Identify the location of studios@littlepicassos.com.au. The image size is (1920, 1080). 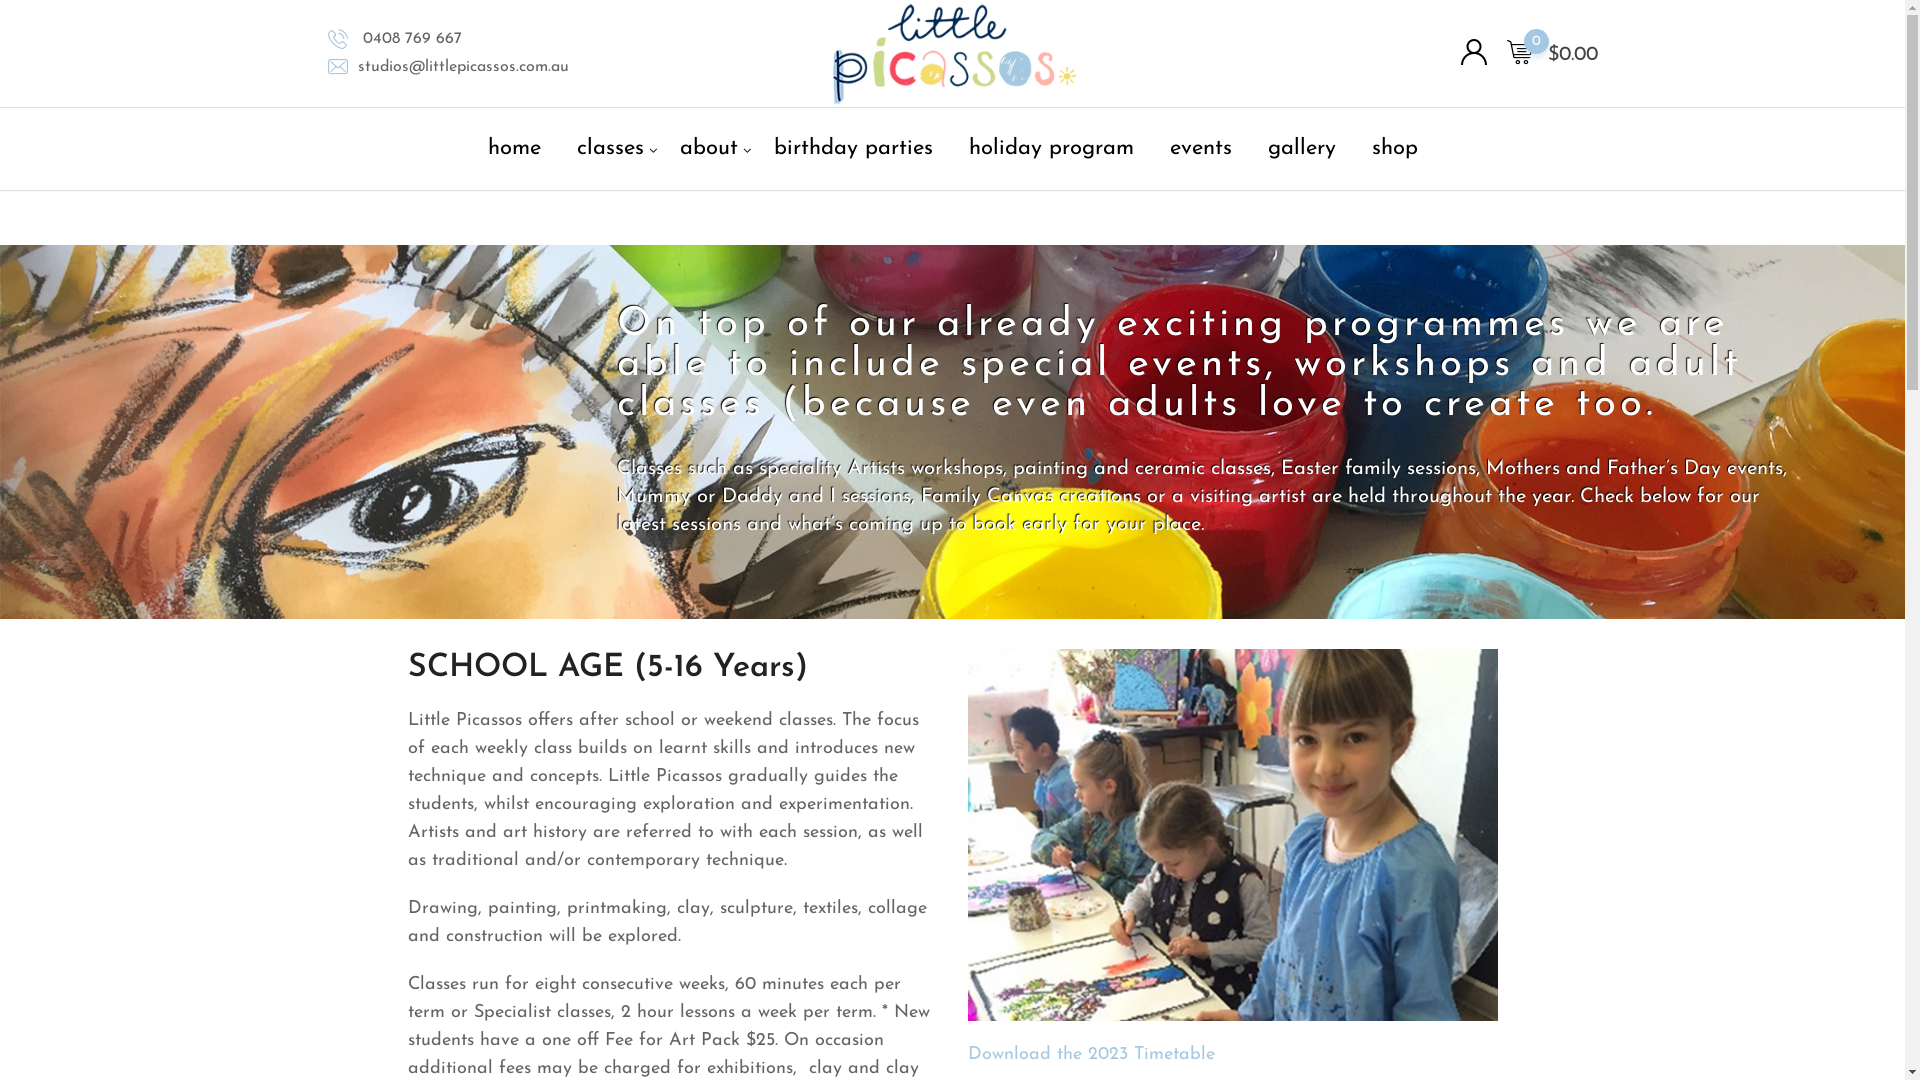
(464, 67).